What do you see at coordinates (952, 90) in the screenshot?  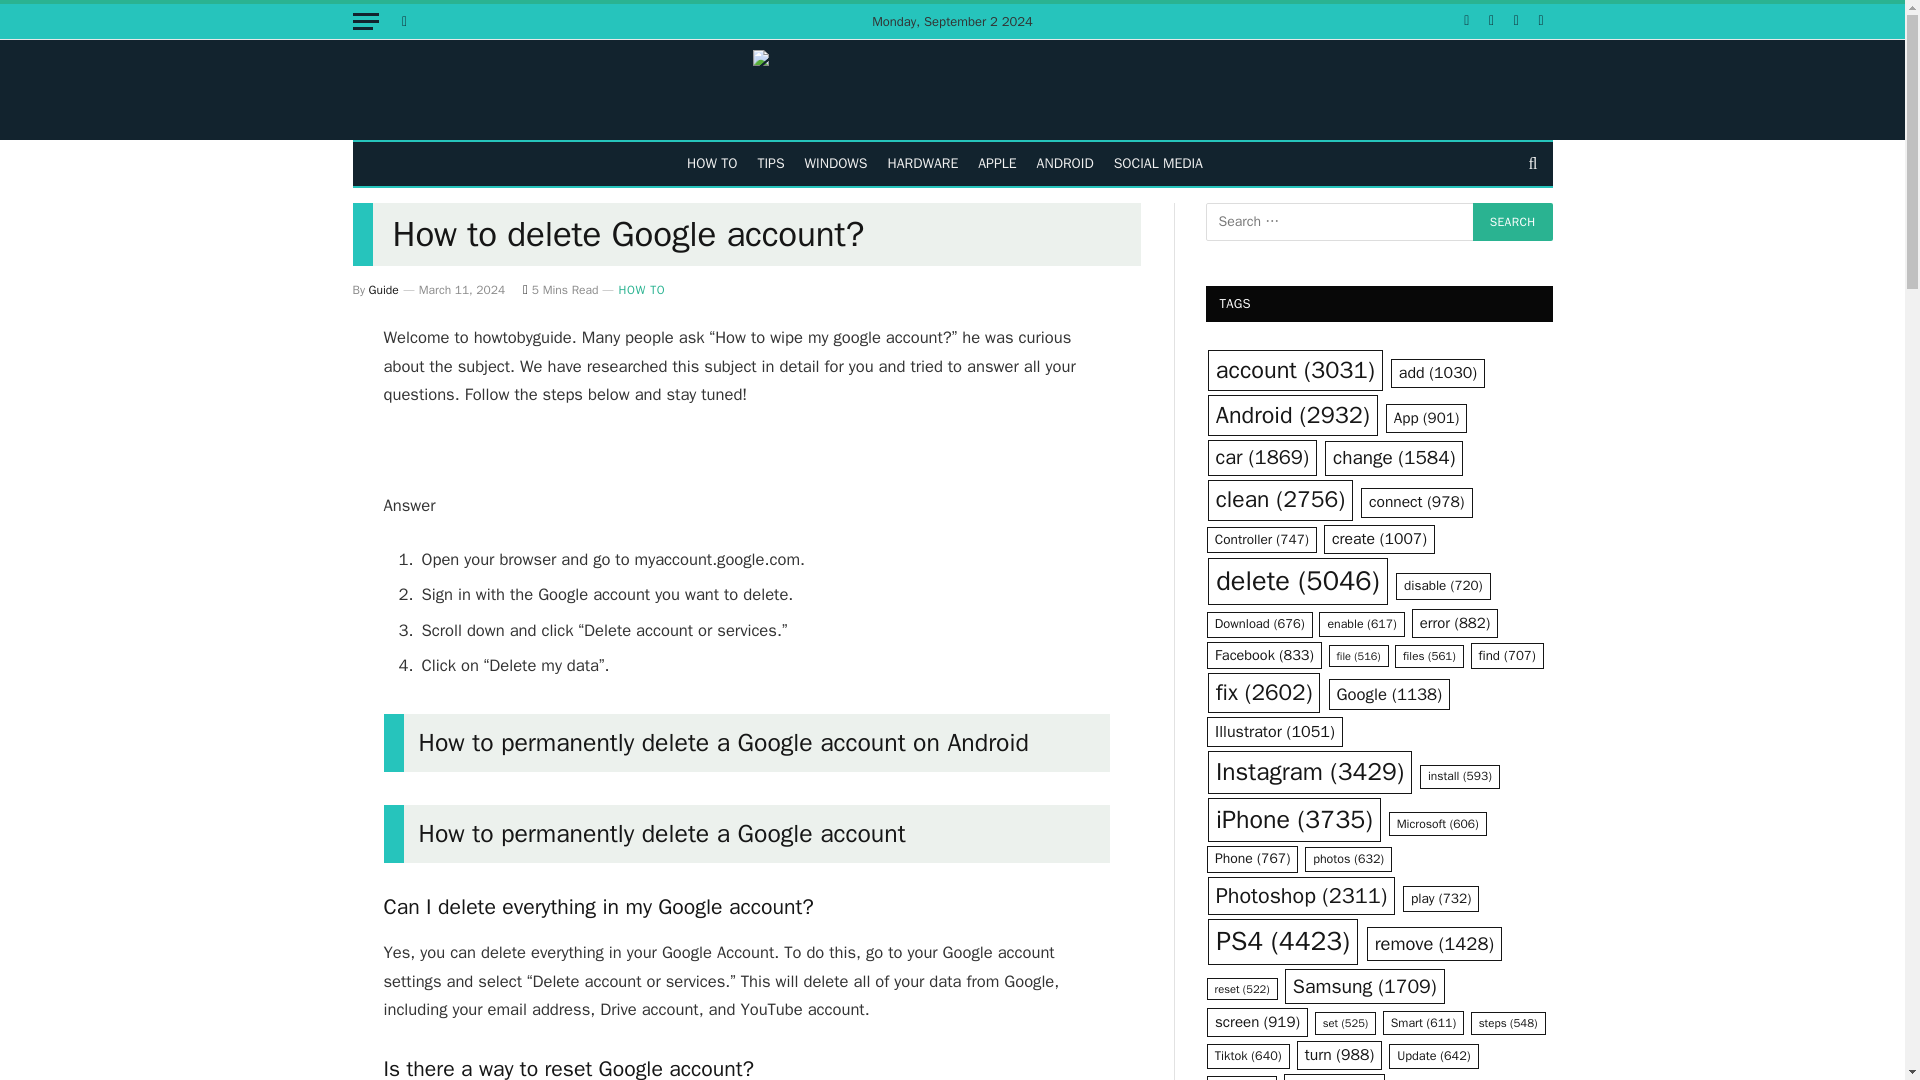 I see `howtobyguide.com` at bounding box center [952, 90].